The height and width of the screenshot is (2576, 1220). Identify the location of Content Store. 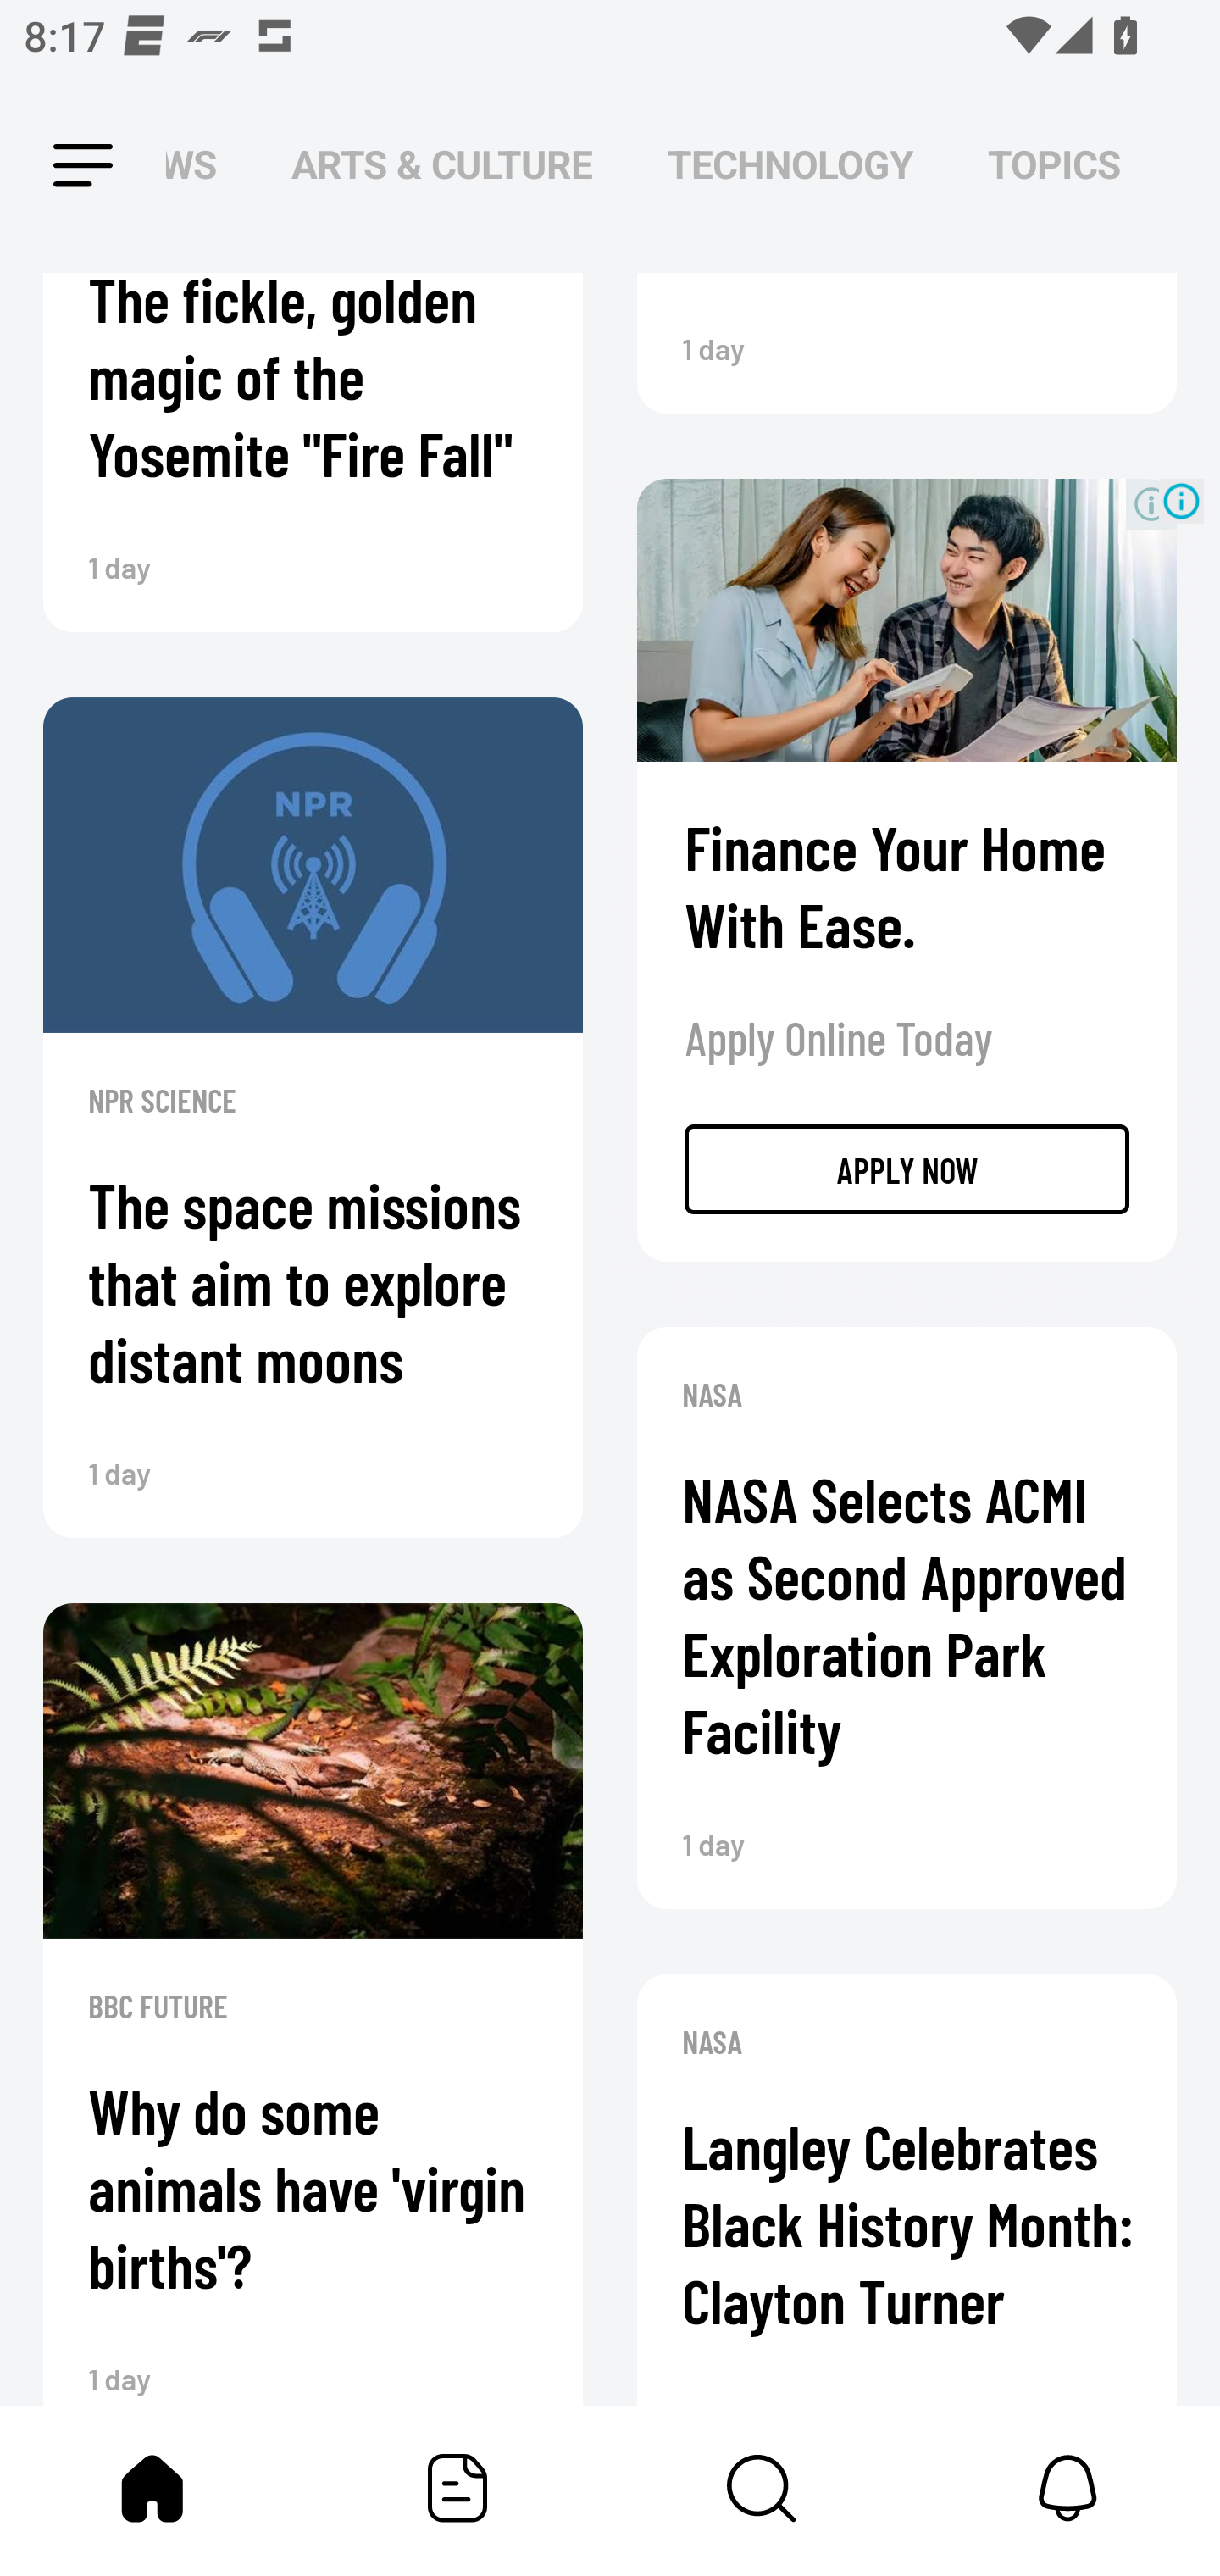
(762, 2488).